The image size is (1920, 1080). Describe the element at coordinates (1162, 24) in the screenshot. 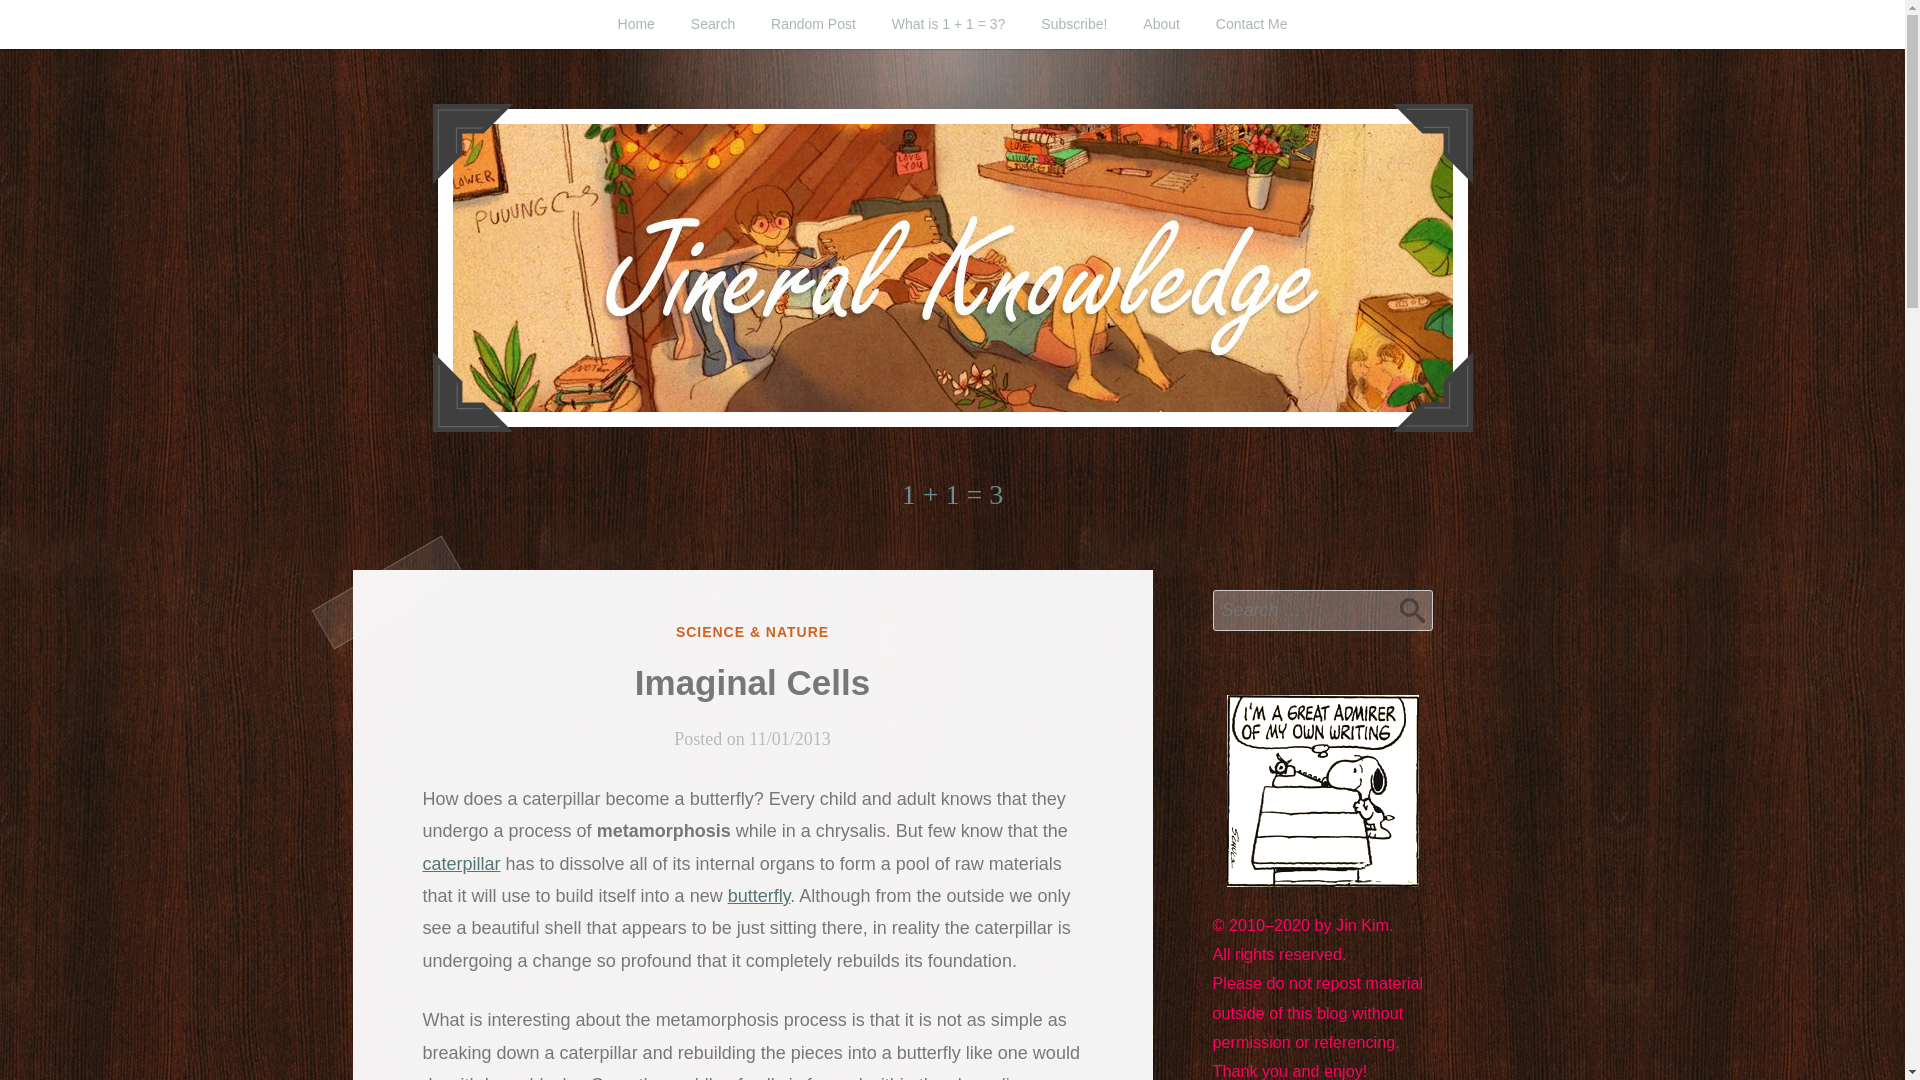

I see `About` at that location.